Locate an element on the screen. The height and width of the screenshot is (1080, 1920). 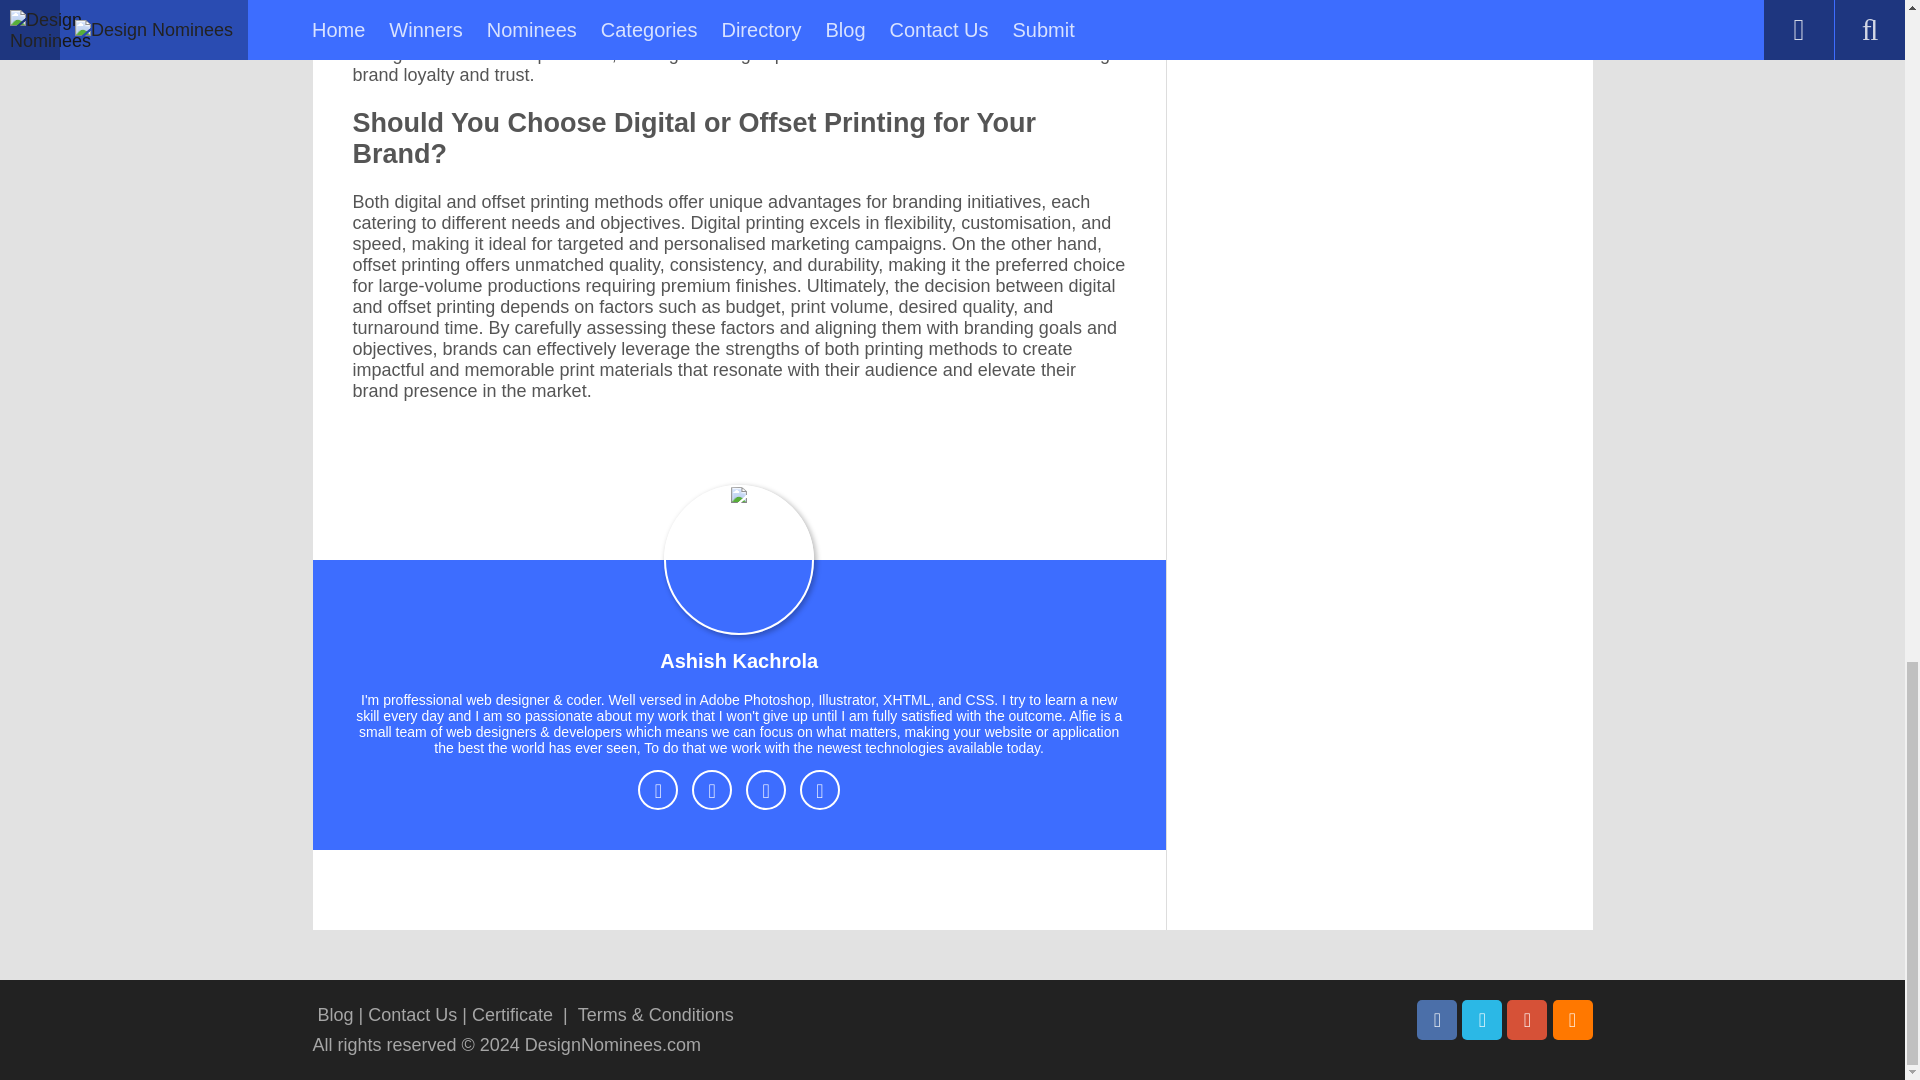
Rss is located at coordinates (1571, 1020).